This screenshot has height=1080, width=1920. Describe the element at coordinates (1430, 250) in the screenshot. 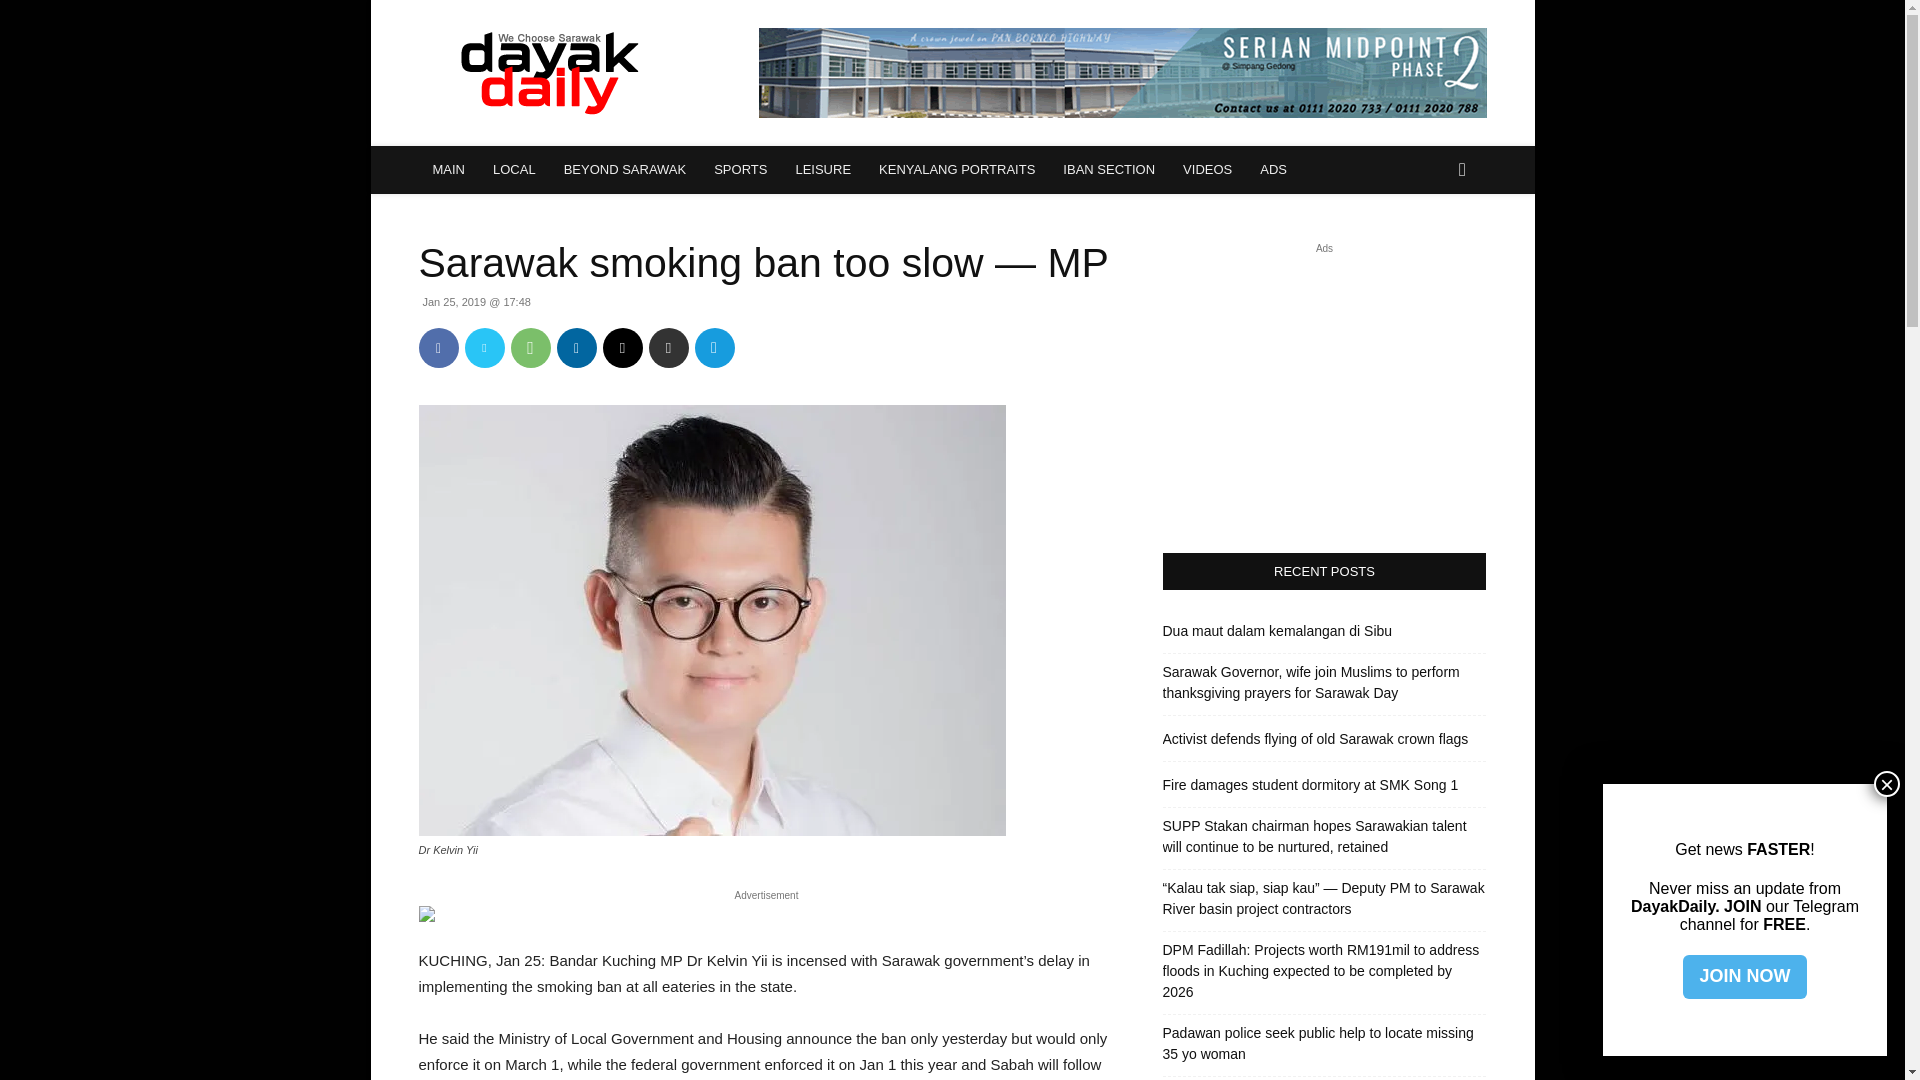

I see `Search` at that location.